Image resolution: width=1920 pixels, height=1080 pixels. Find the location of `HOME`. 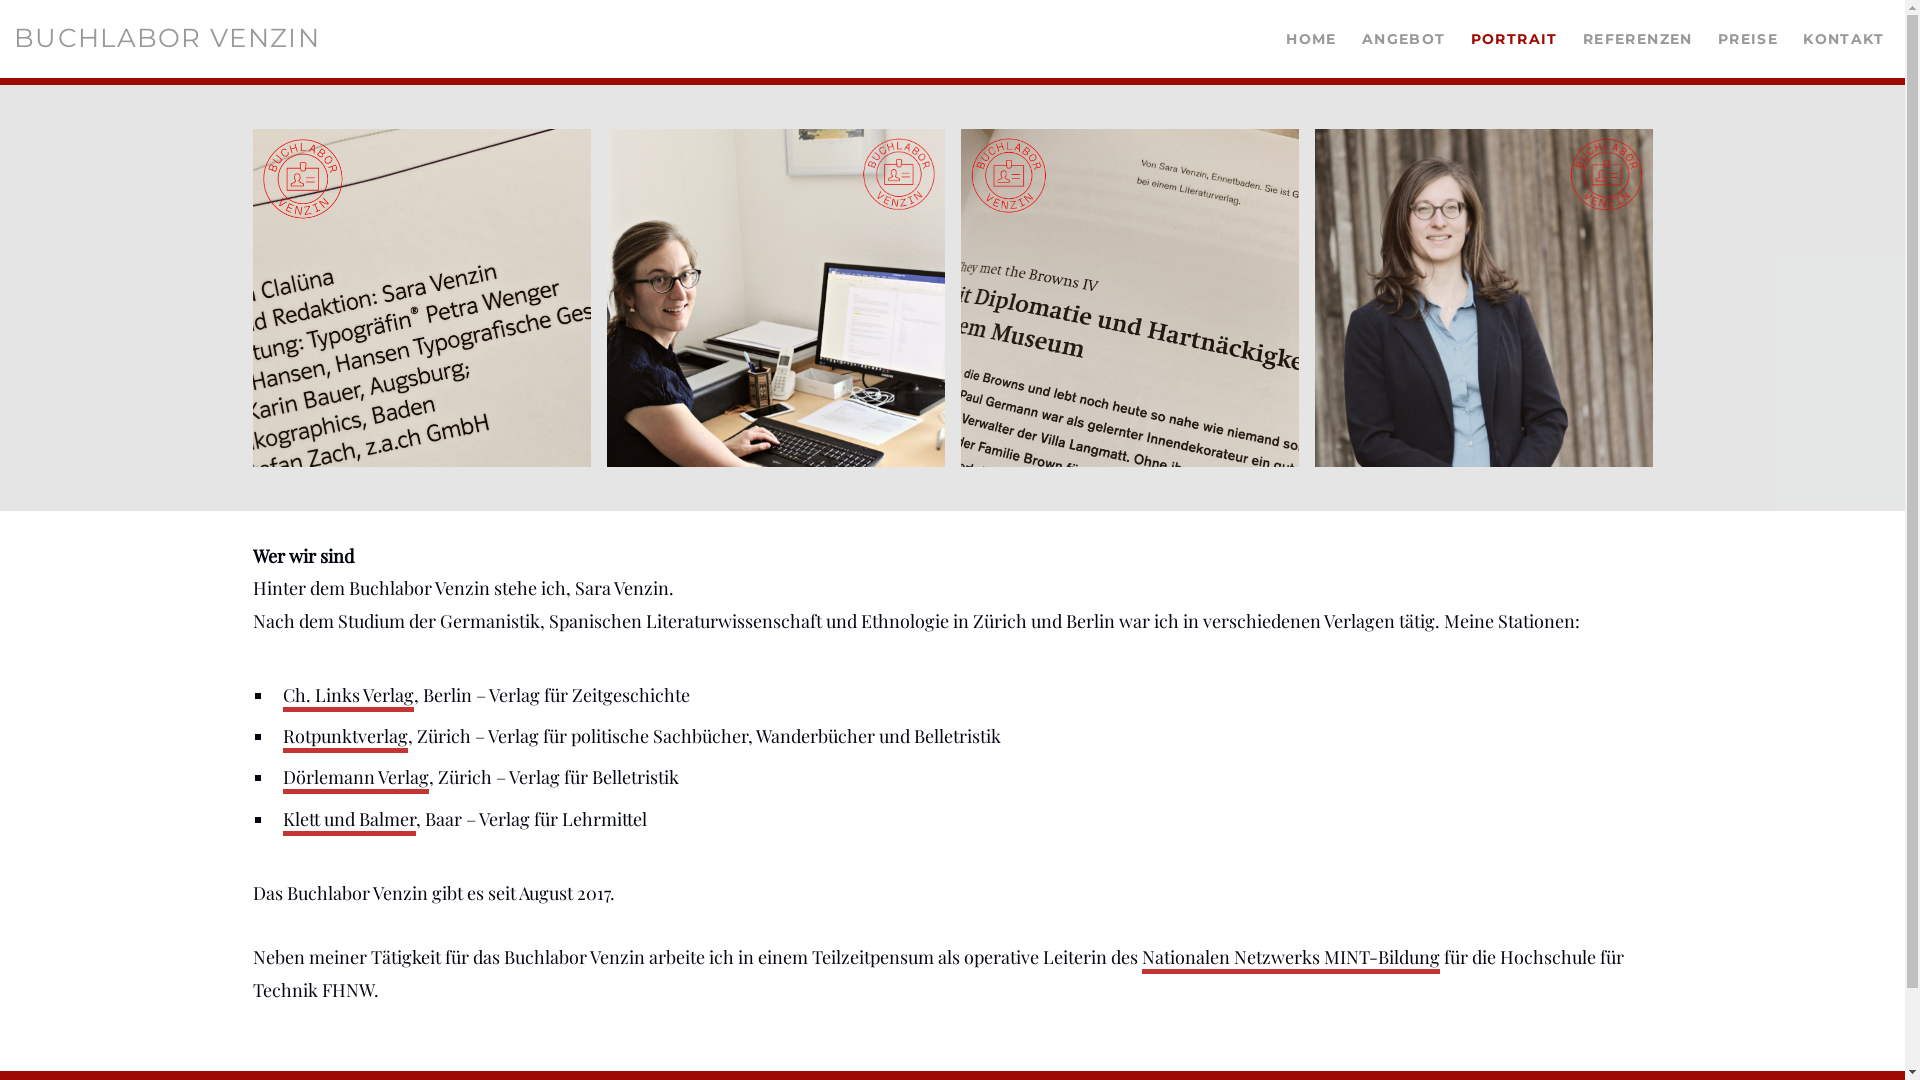

HOME is located at coordinates (1308, 39).